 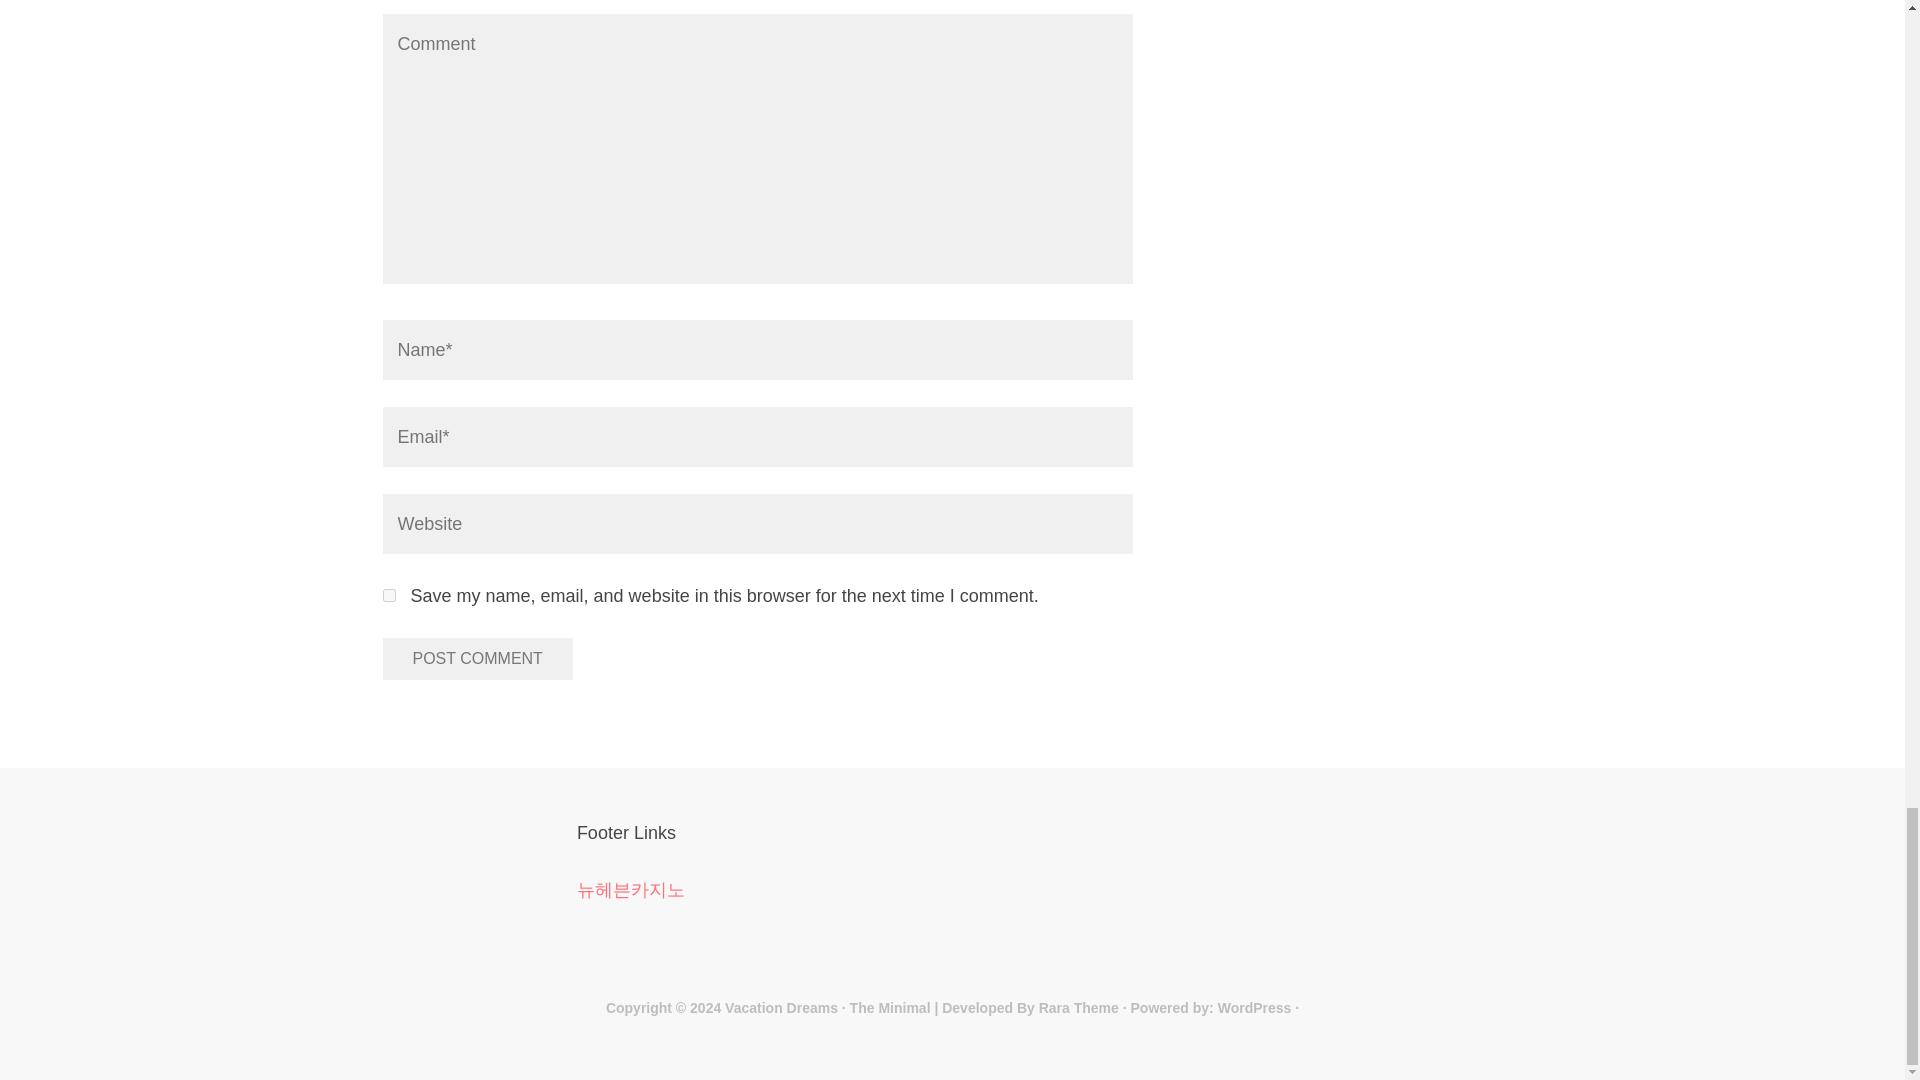 What do you see at coordinates (388, 594) in the screenshot?
I see `yes` at bounding box center [388, 594].